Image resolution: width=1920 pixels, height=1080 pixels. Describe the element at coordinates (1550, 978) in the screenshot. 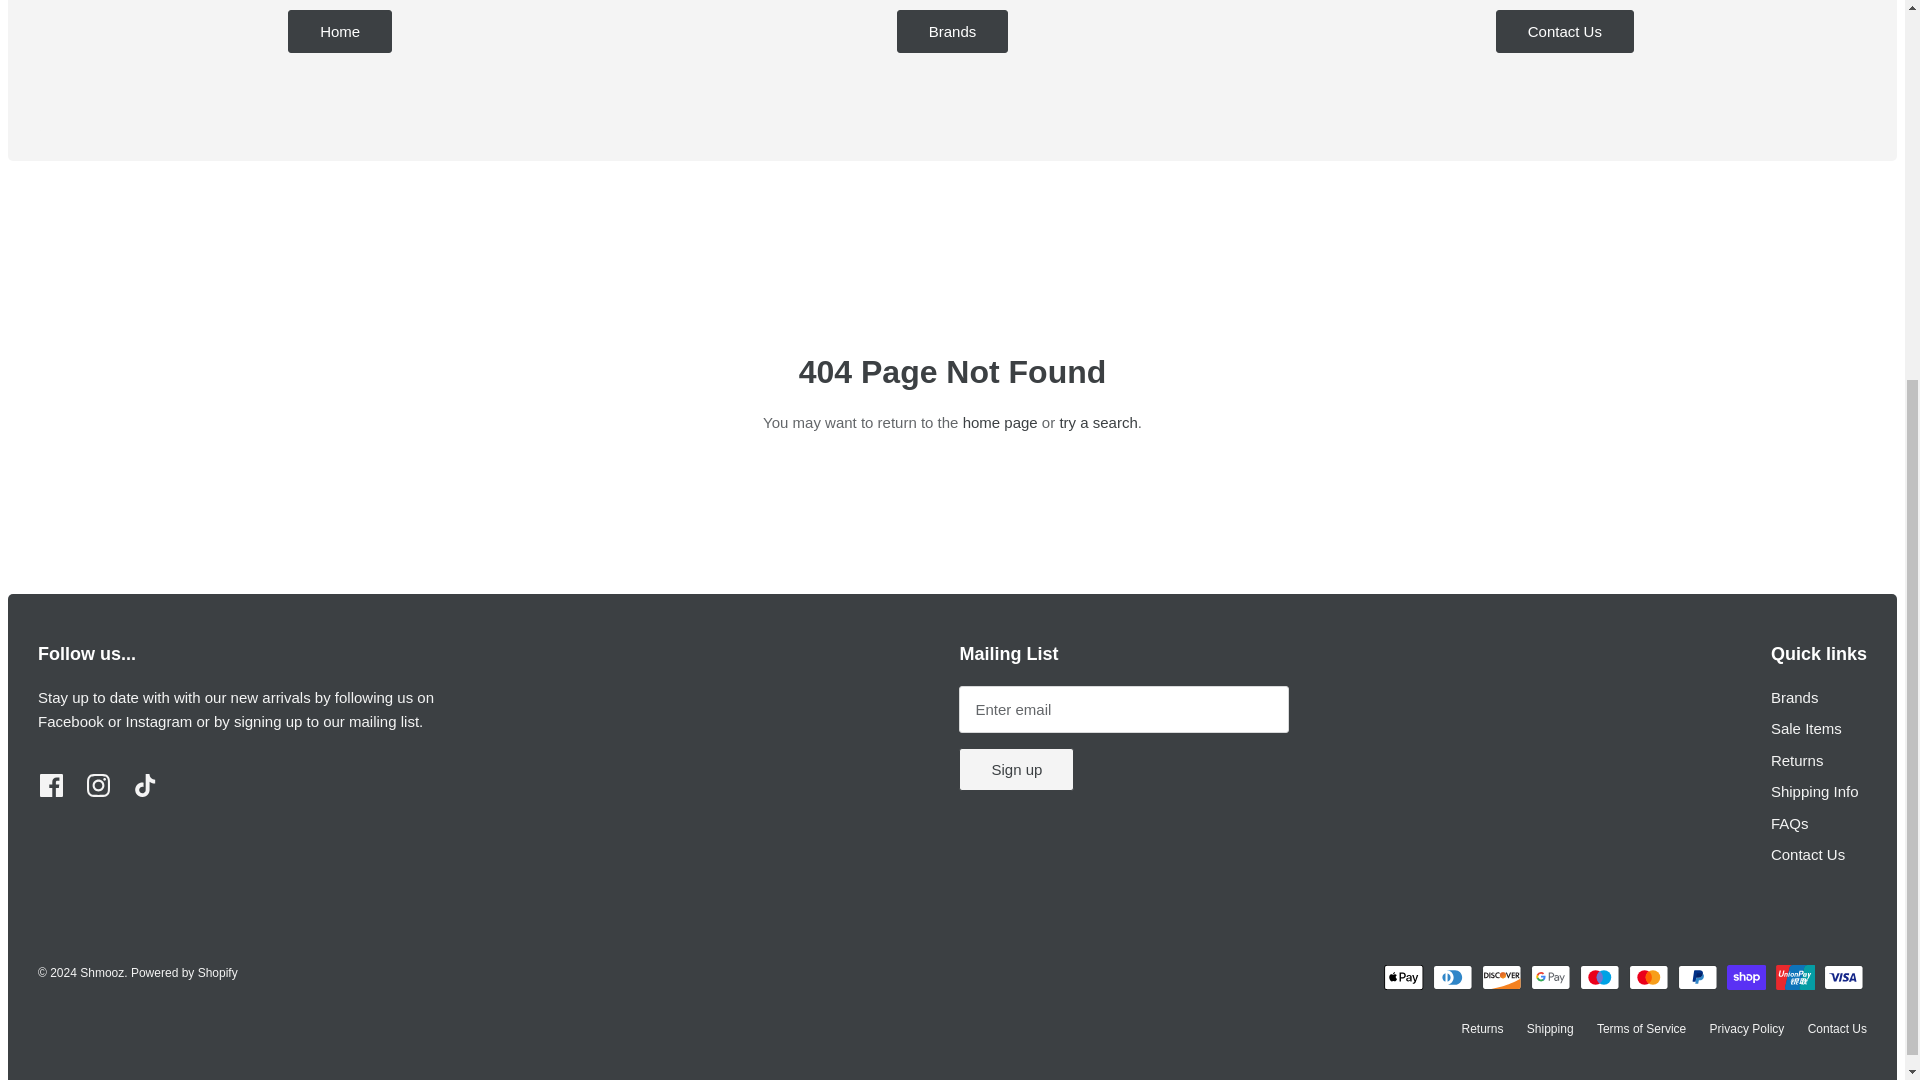

I see `Google Pay` at that location.